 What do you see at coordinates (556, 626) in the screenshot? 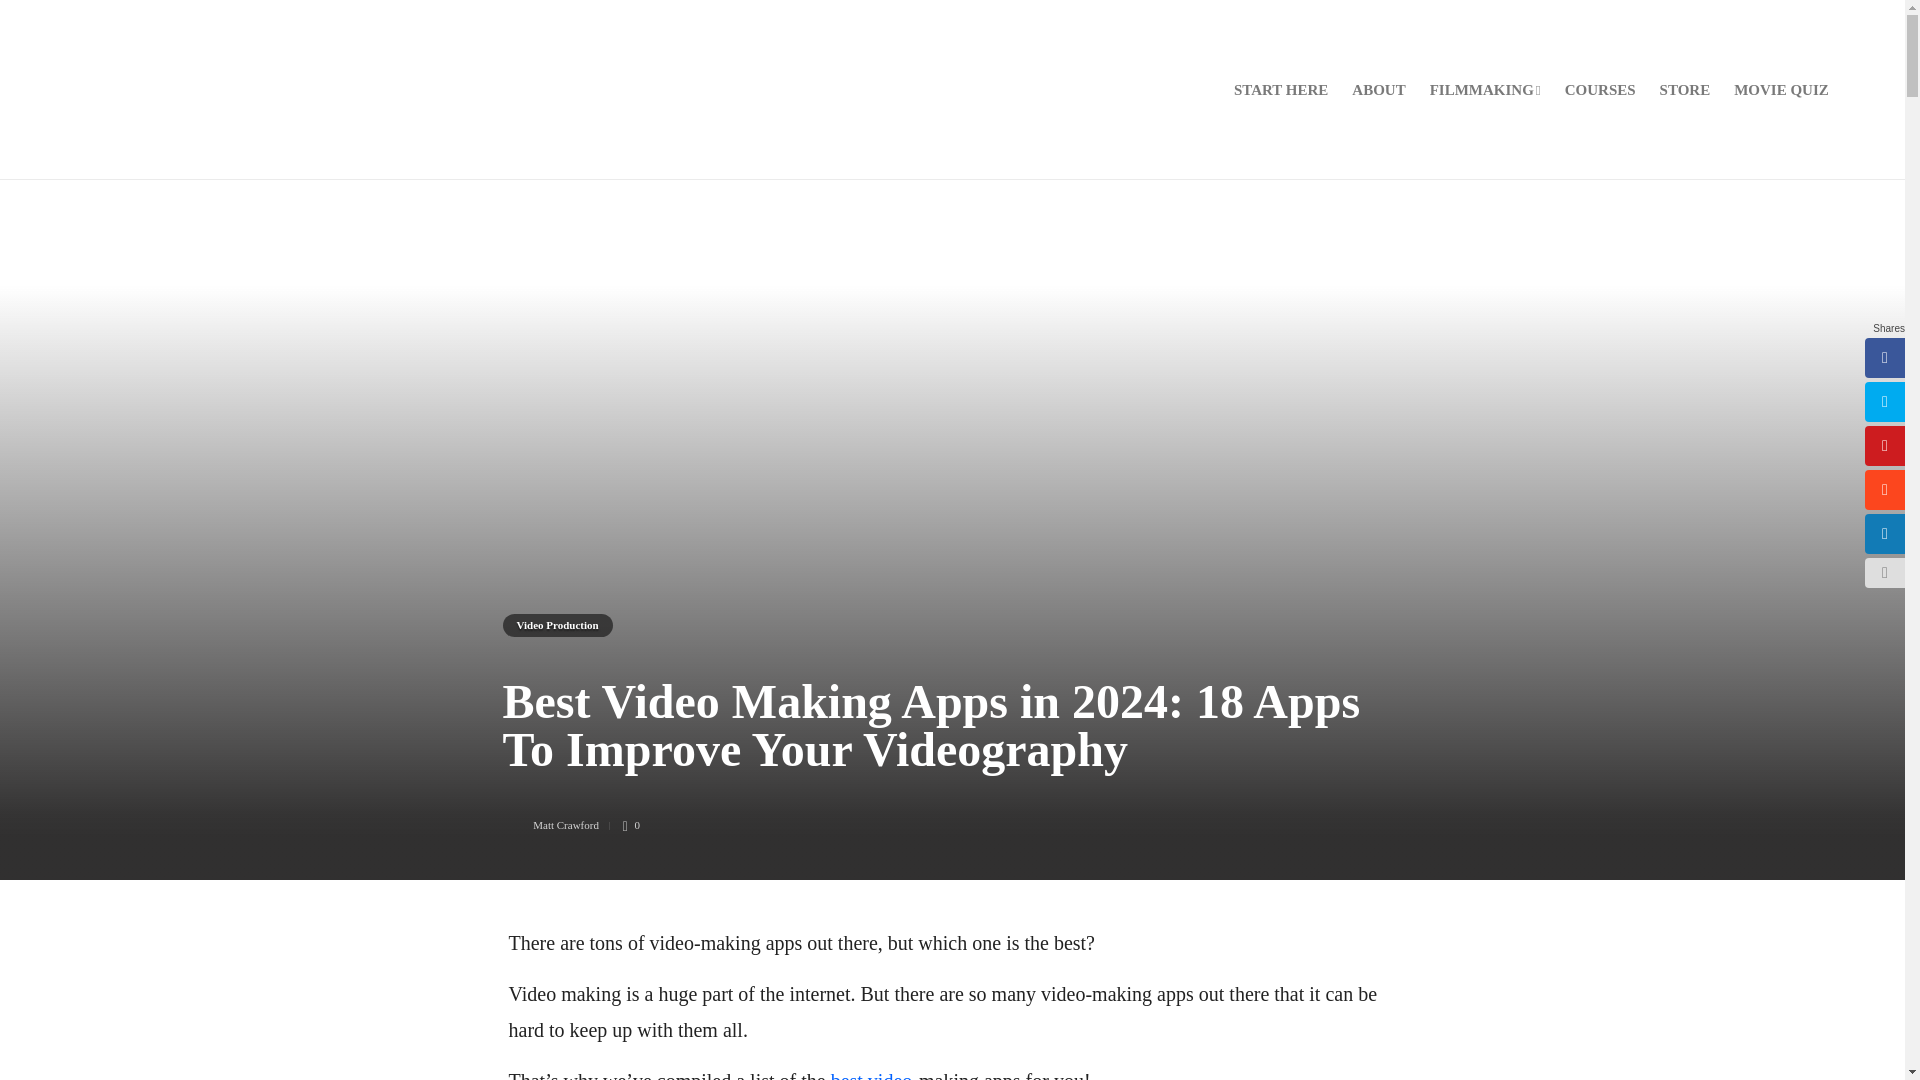
I see `Video Production` at bounding box center [556, 626].